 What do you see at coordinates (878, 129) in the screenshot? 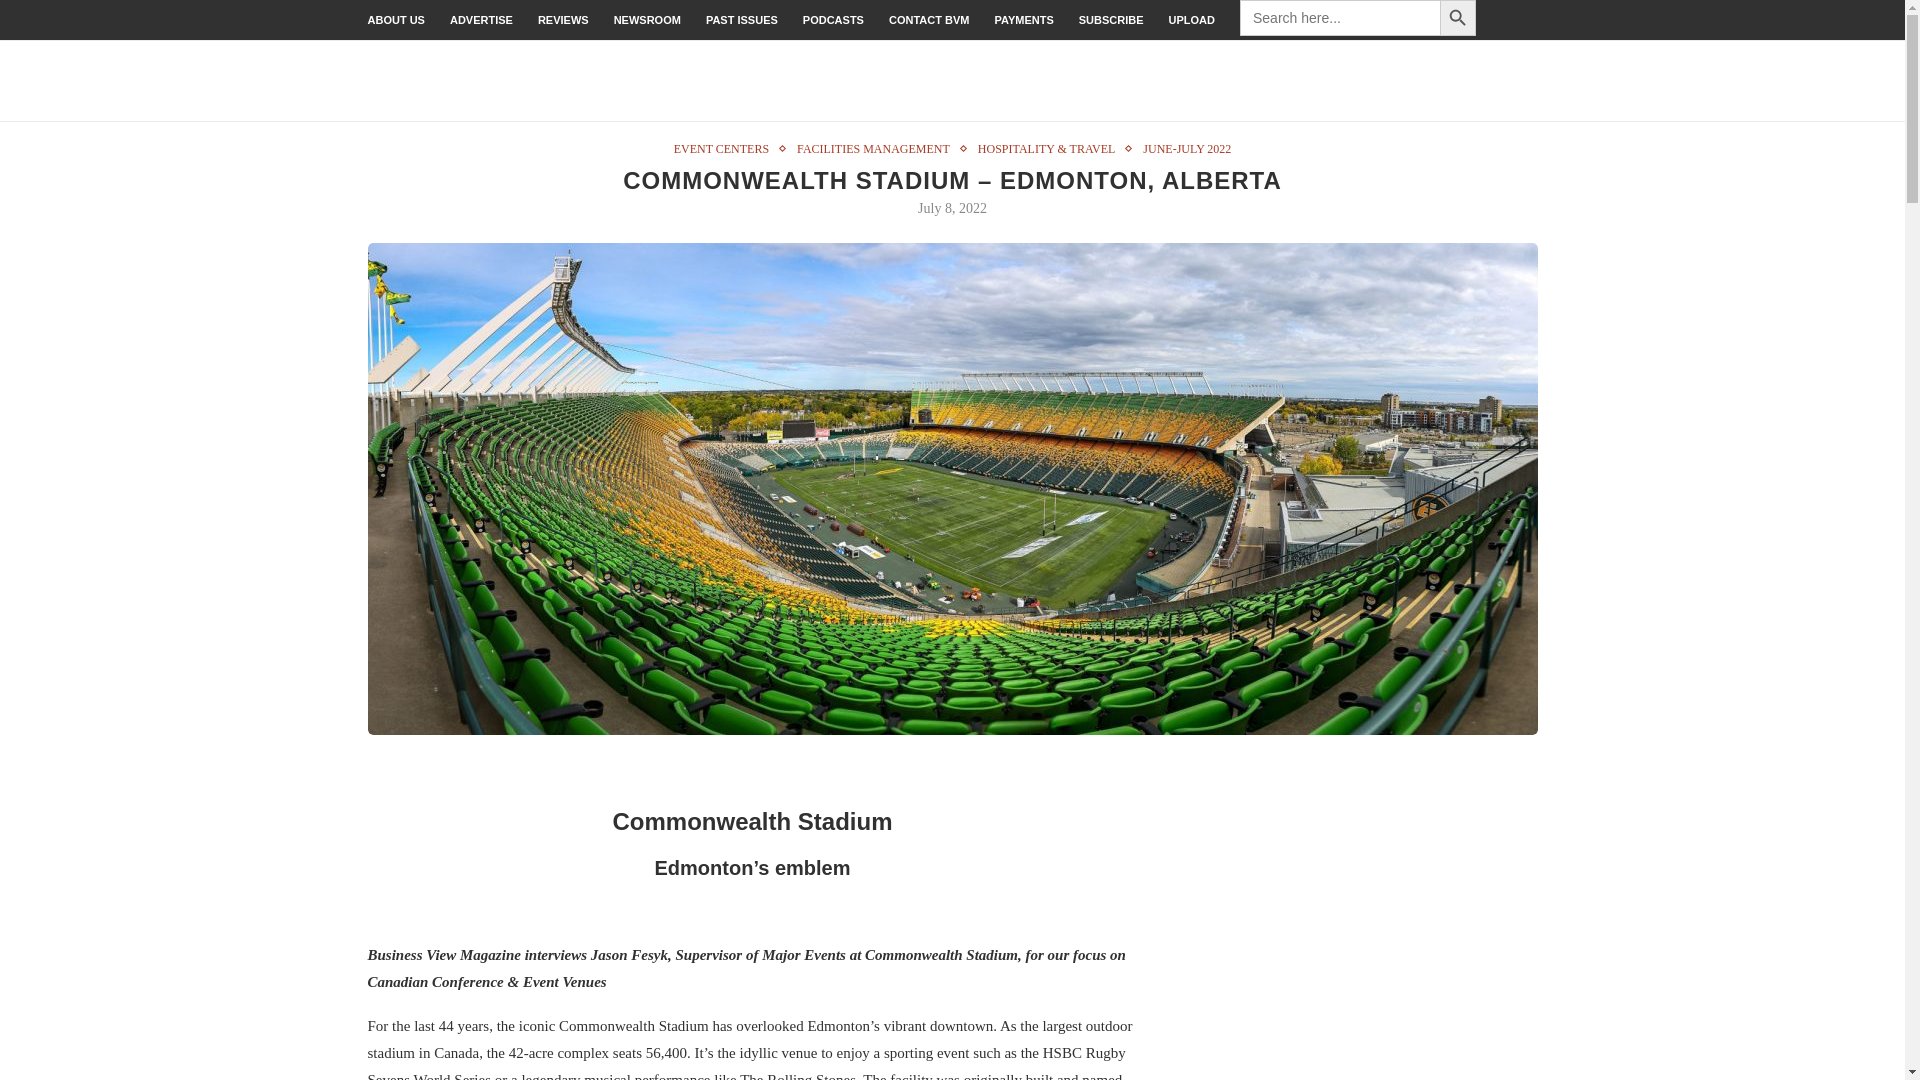
I see `View all posts in Facilities Management` at bounding box center [878, 129].